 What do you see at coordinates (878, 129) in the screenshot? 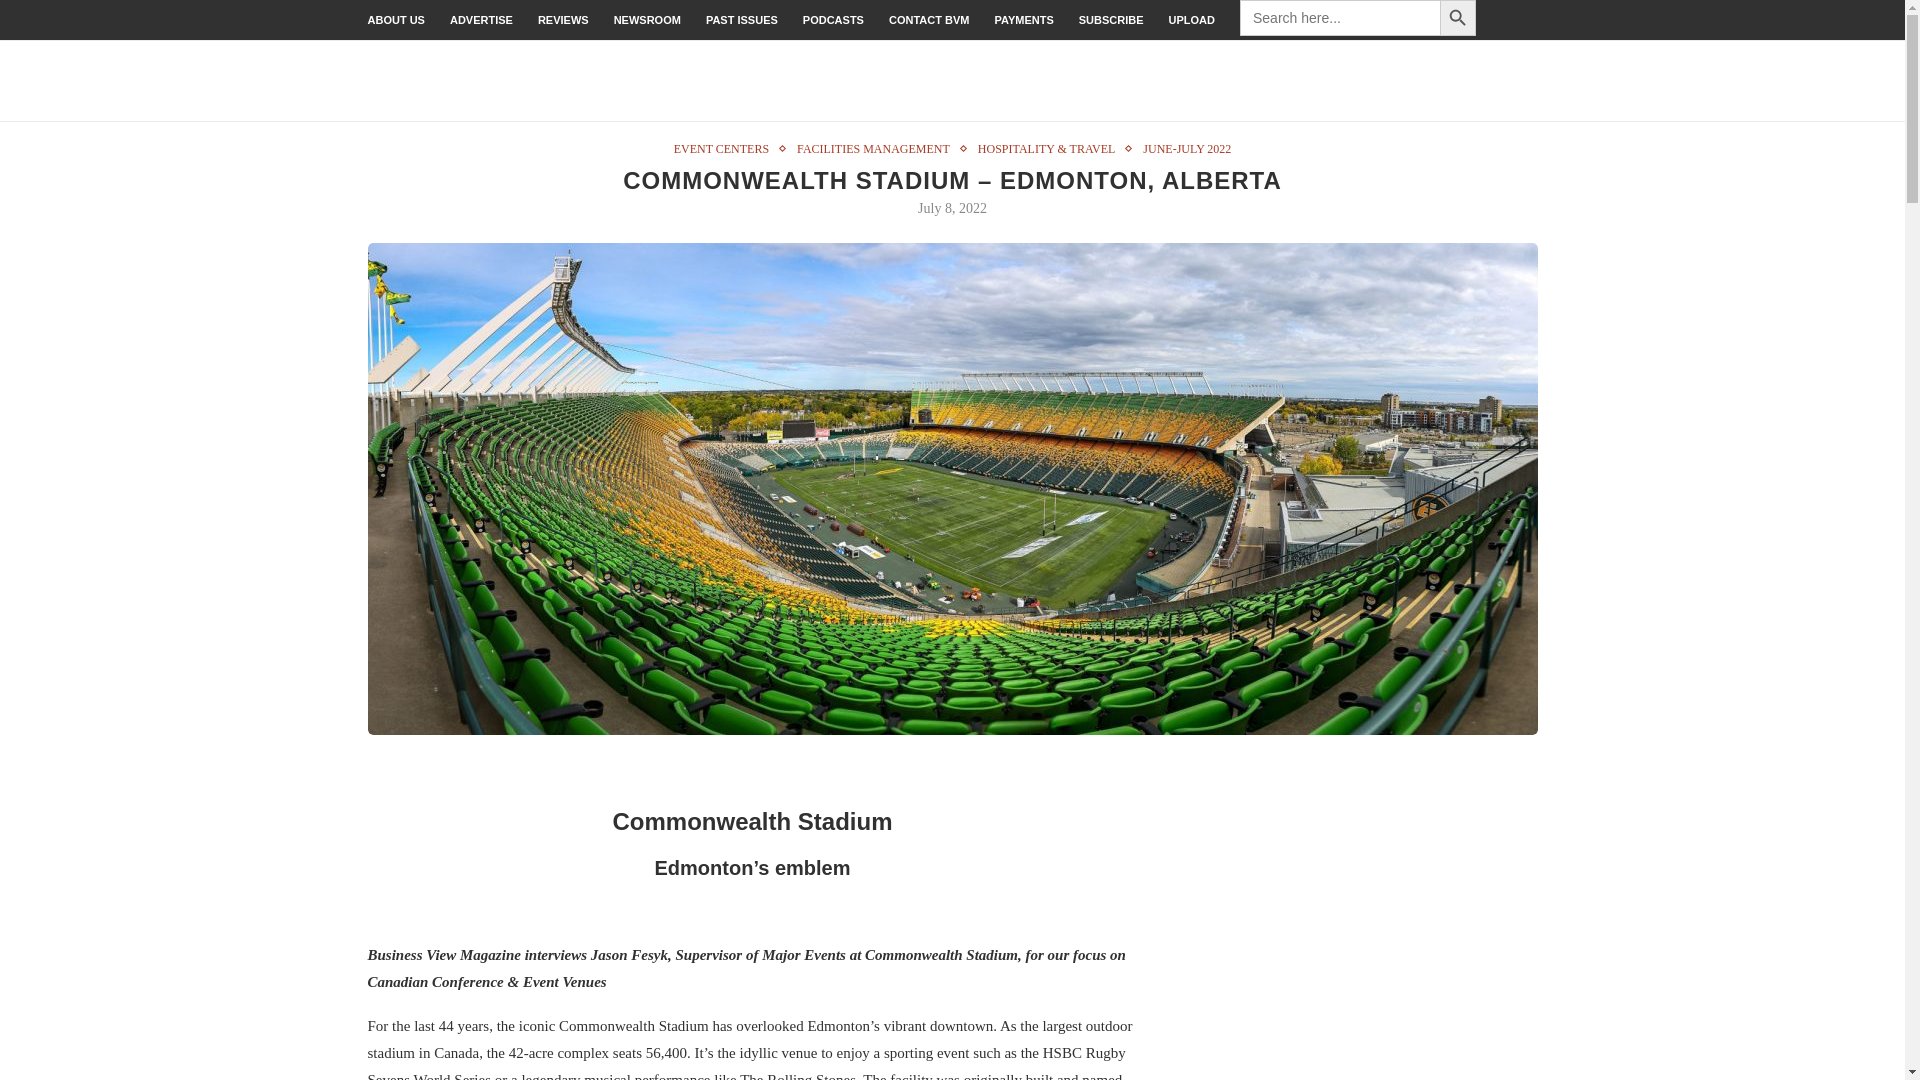
I see `View all posts in Facilities Management` at bounding box center [878, 129].